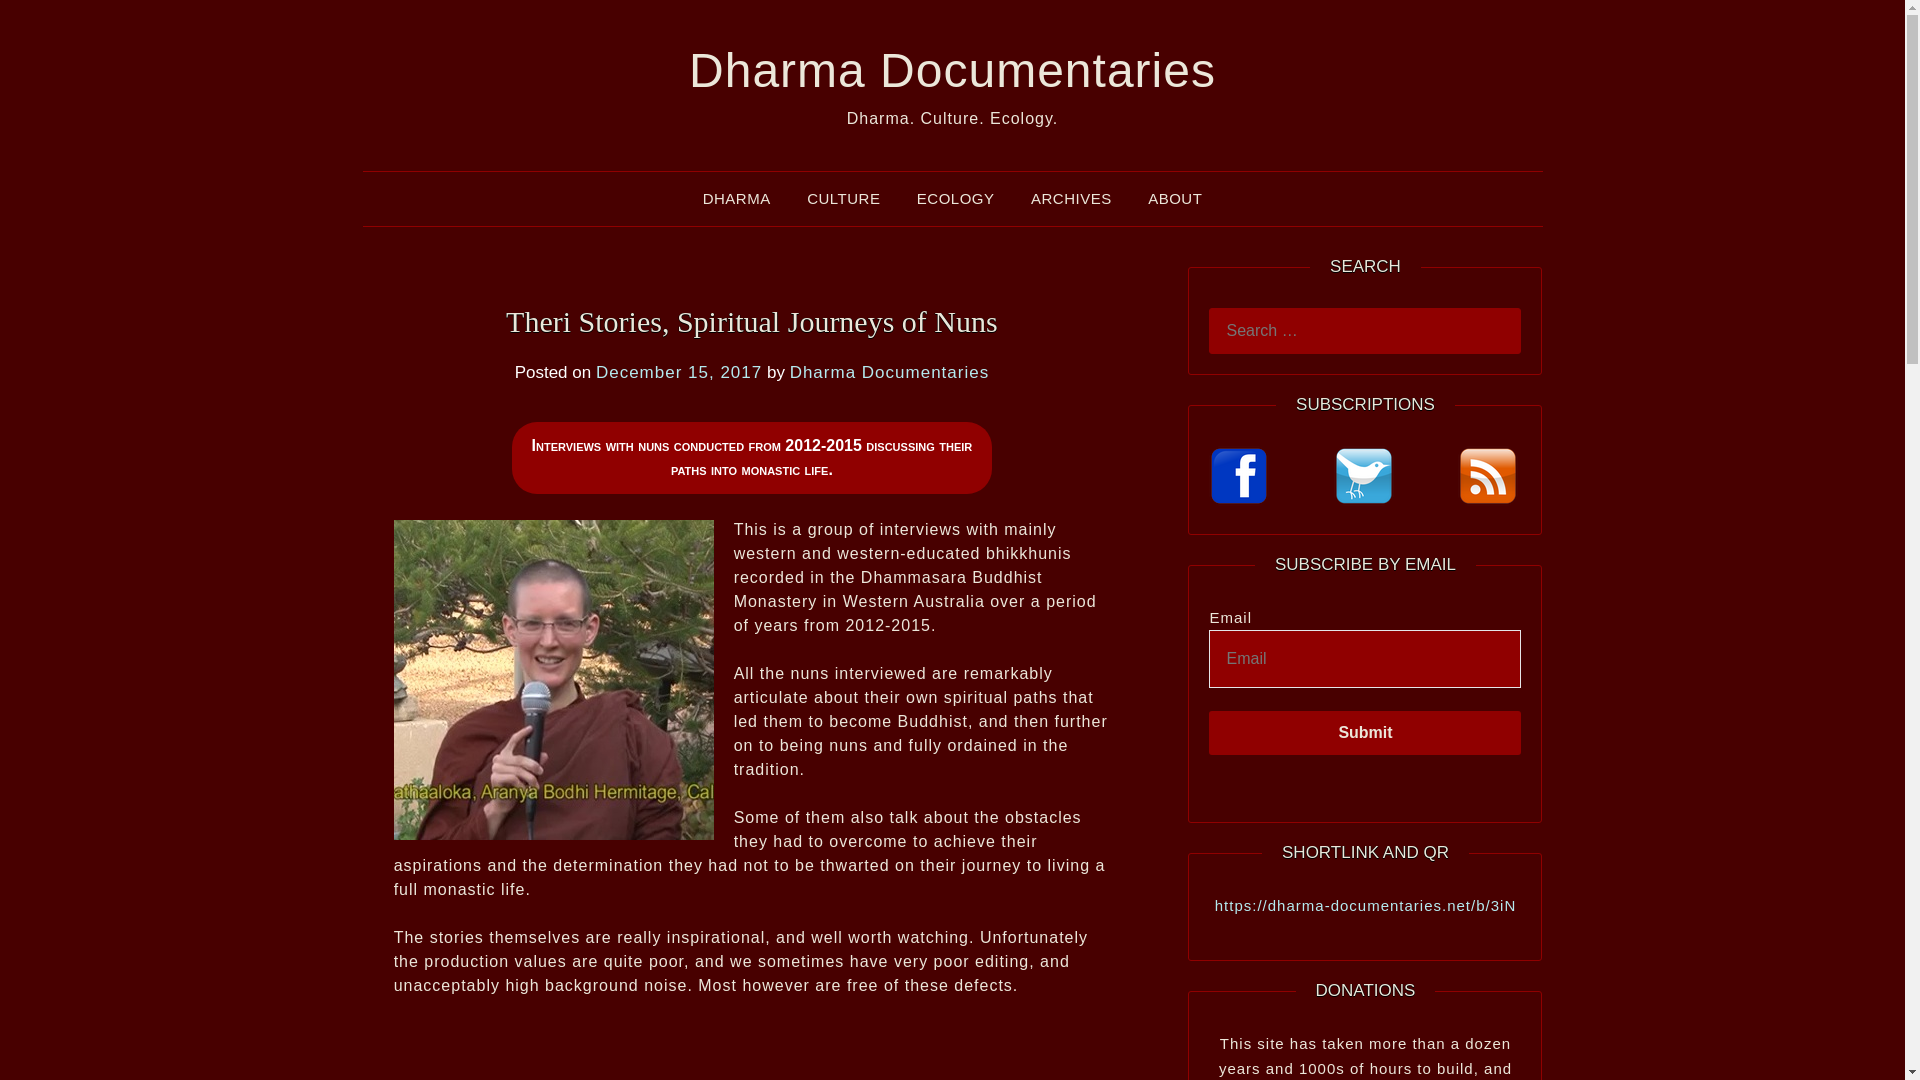  I want to click on ECOLOGY, so click(956, 198).